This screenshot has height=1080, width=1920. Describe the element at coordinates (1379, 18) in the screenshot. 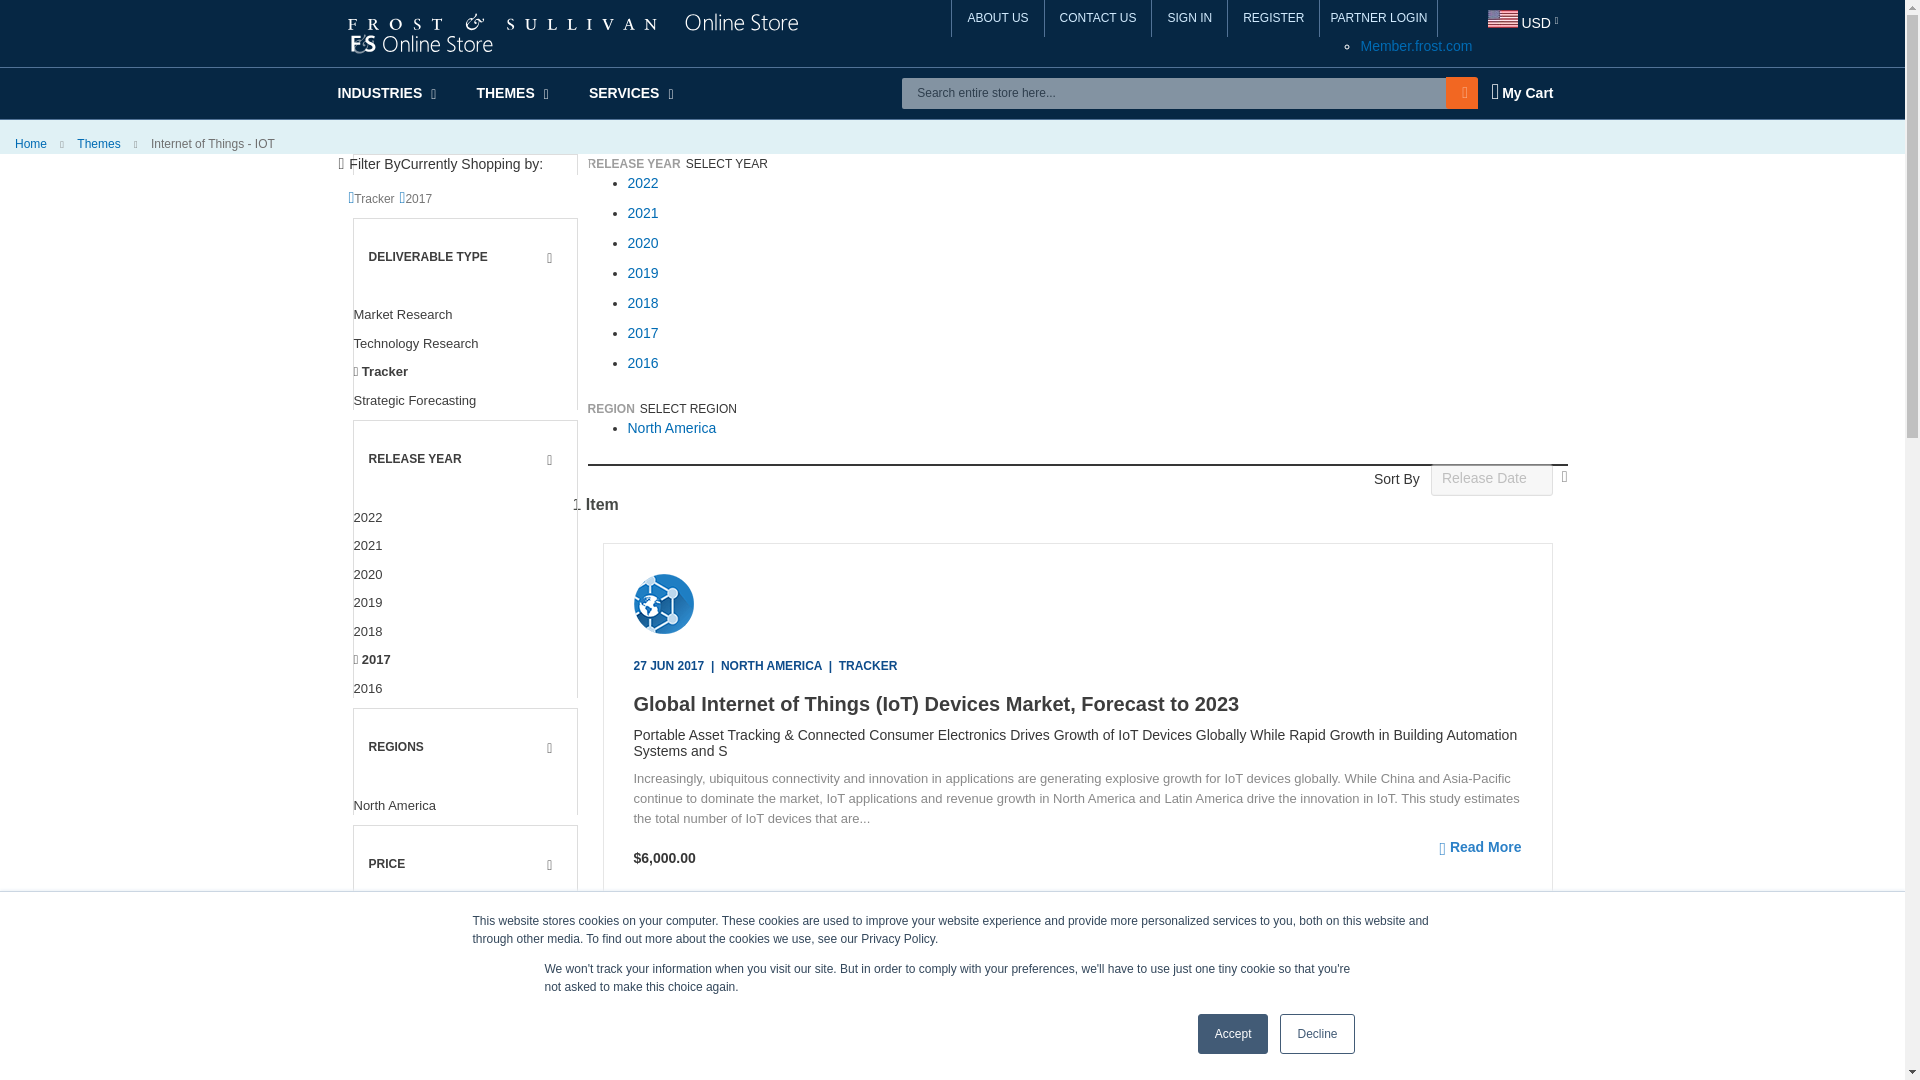

I see `PARTNER LOGIN` at that location.